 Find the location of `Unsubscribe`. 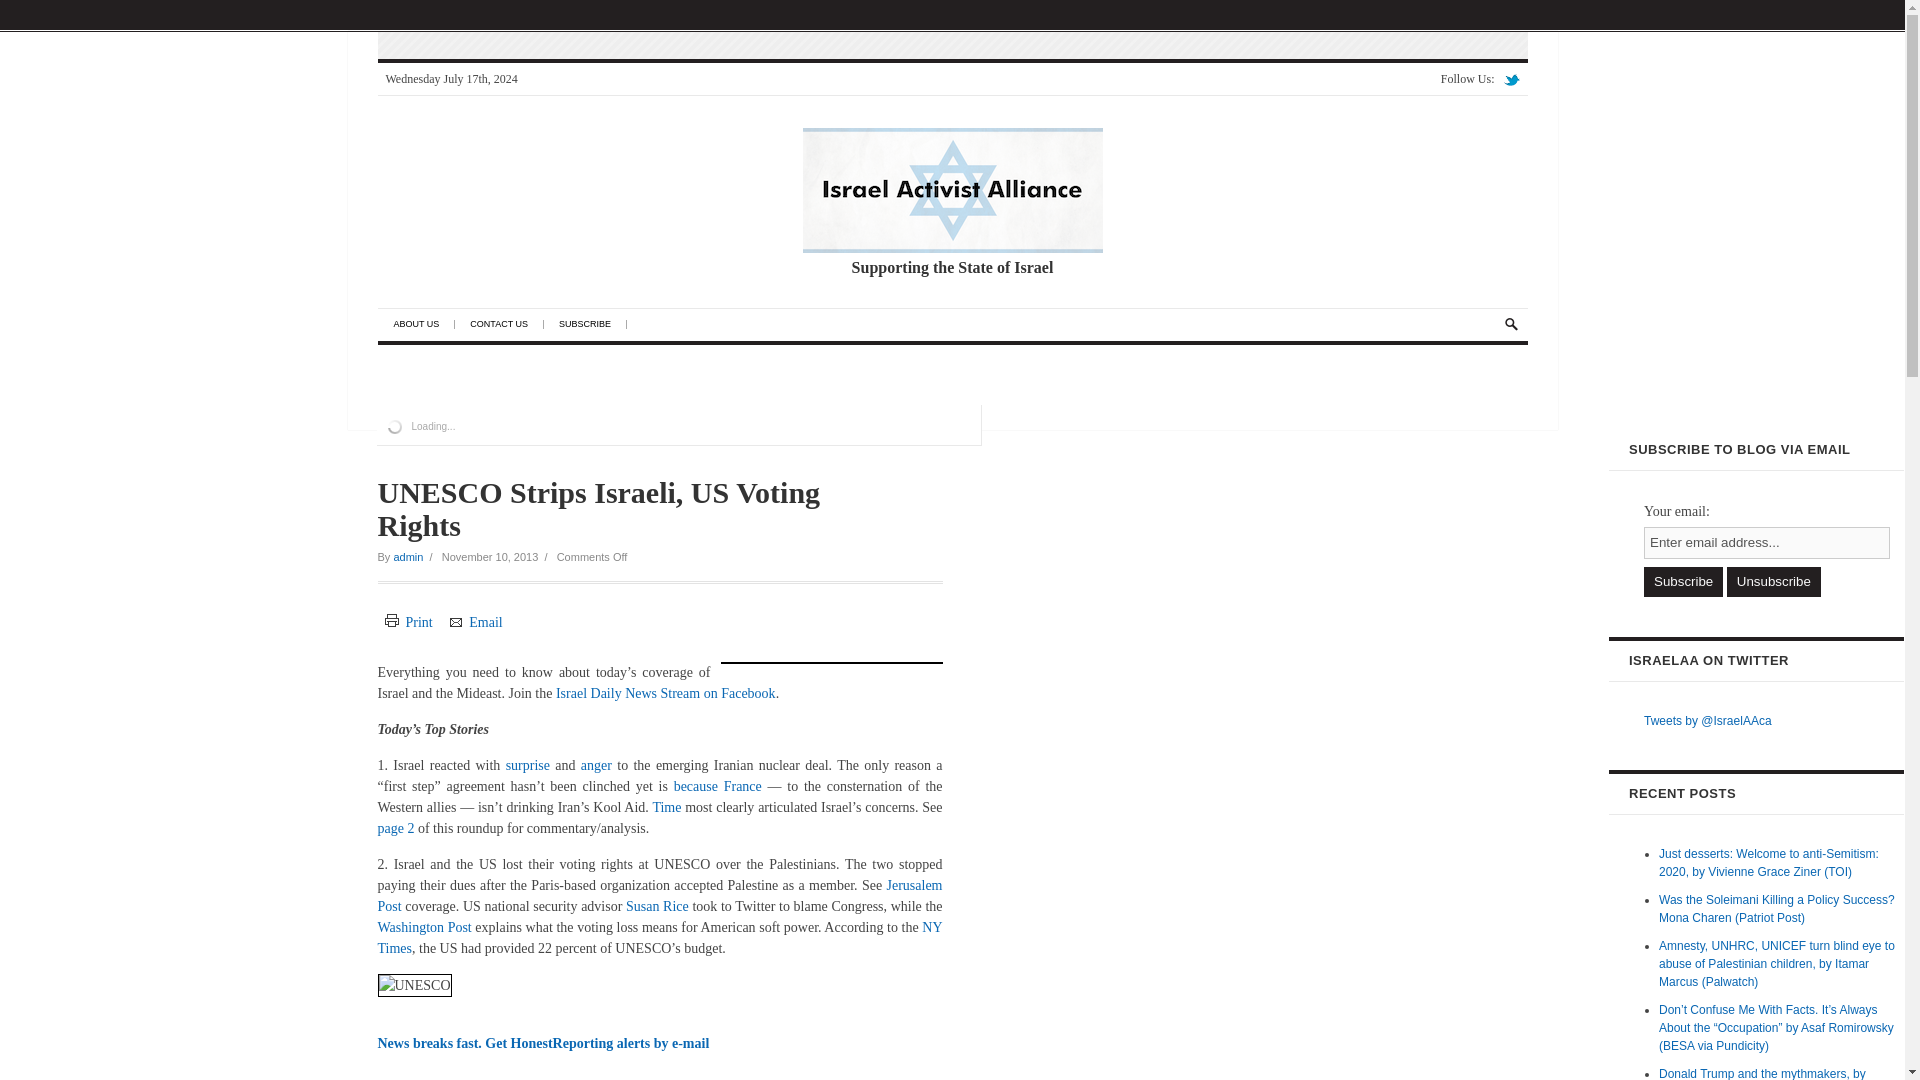

Unsubscribe is located at coordinates (1773, 582).